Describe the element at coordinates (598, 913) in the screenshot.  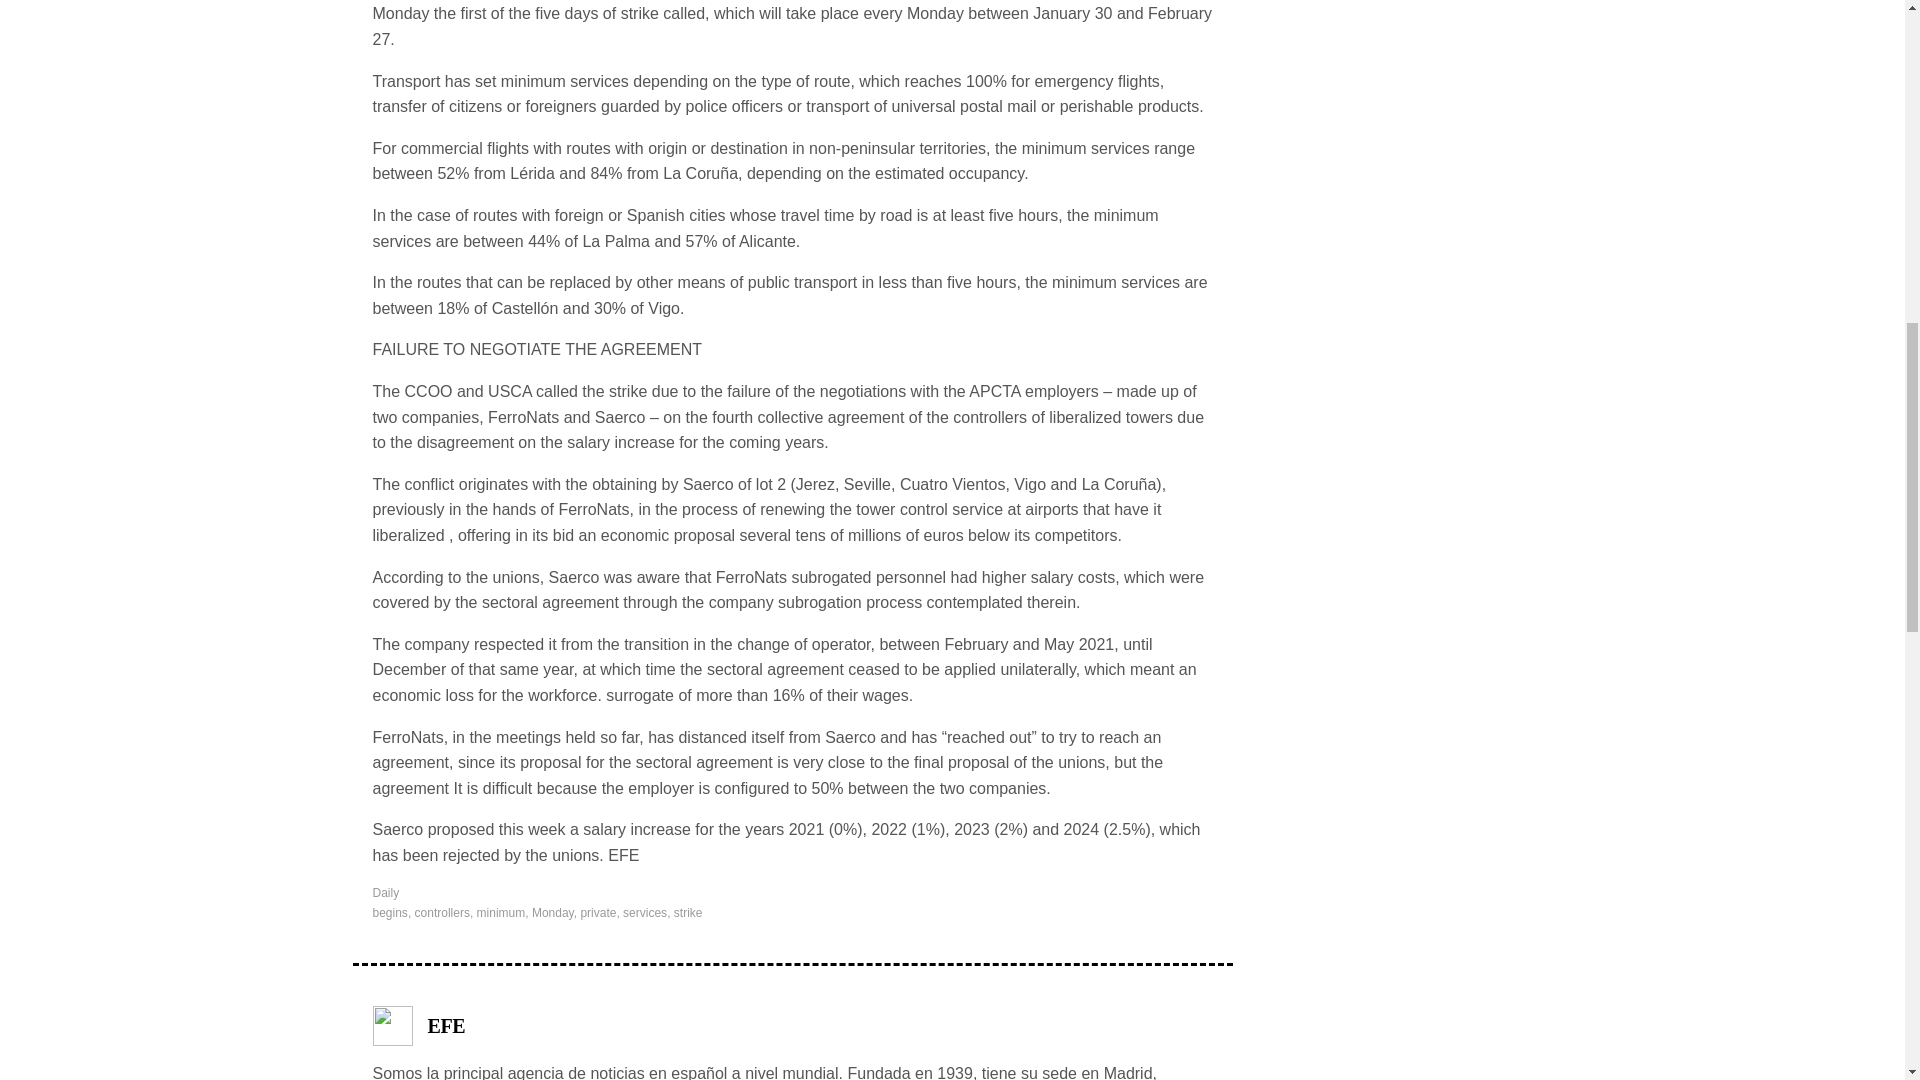
I see `private` at that location.